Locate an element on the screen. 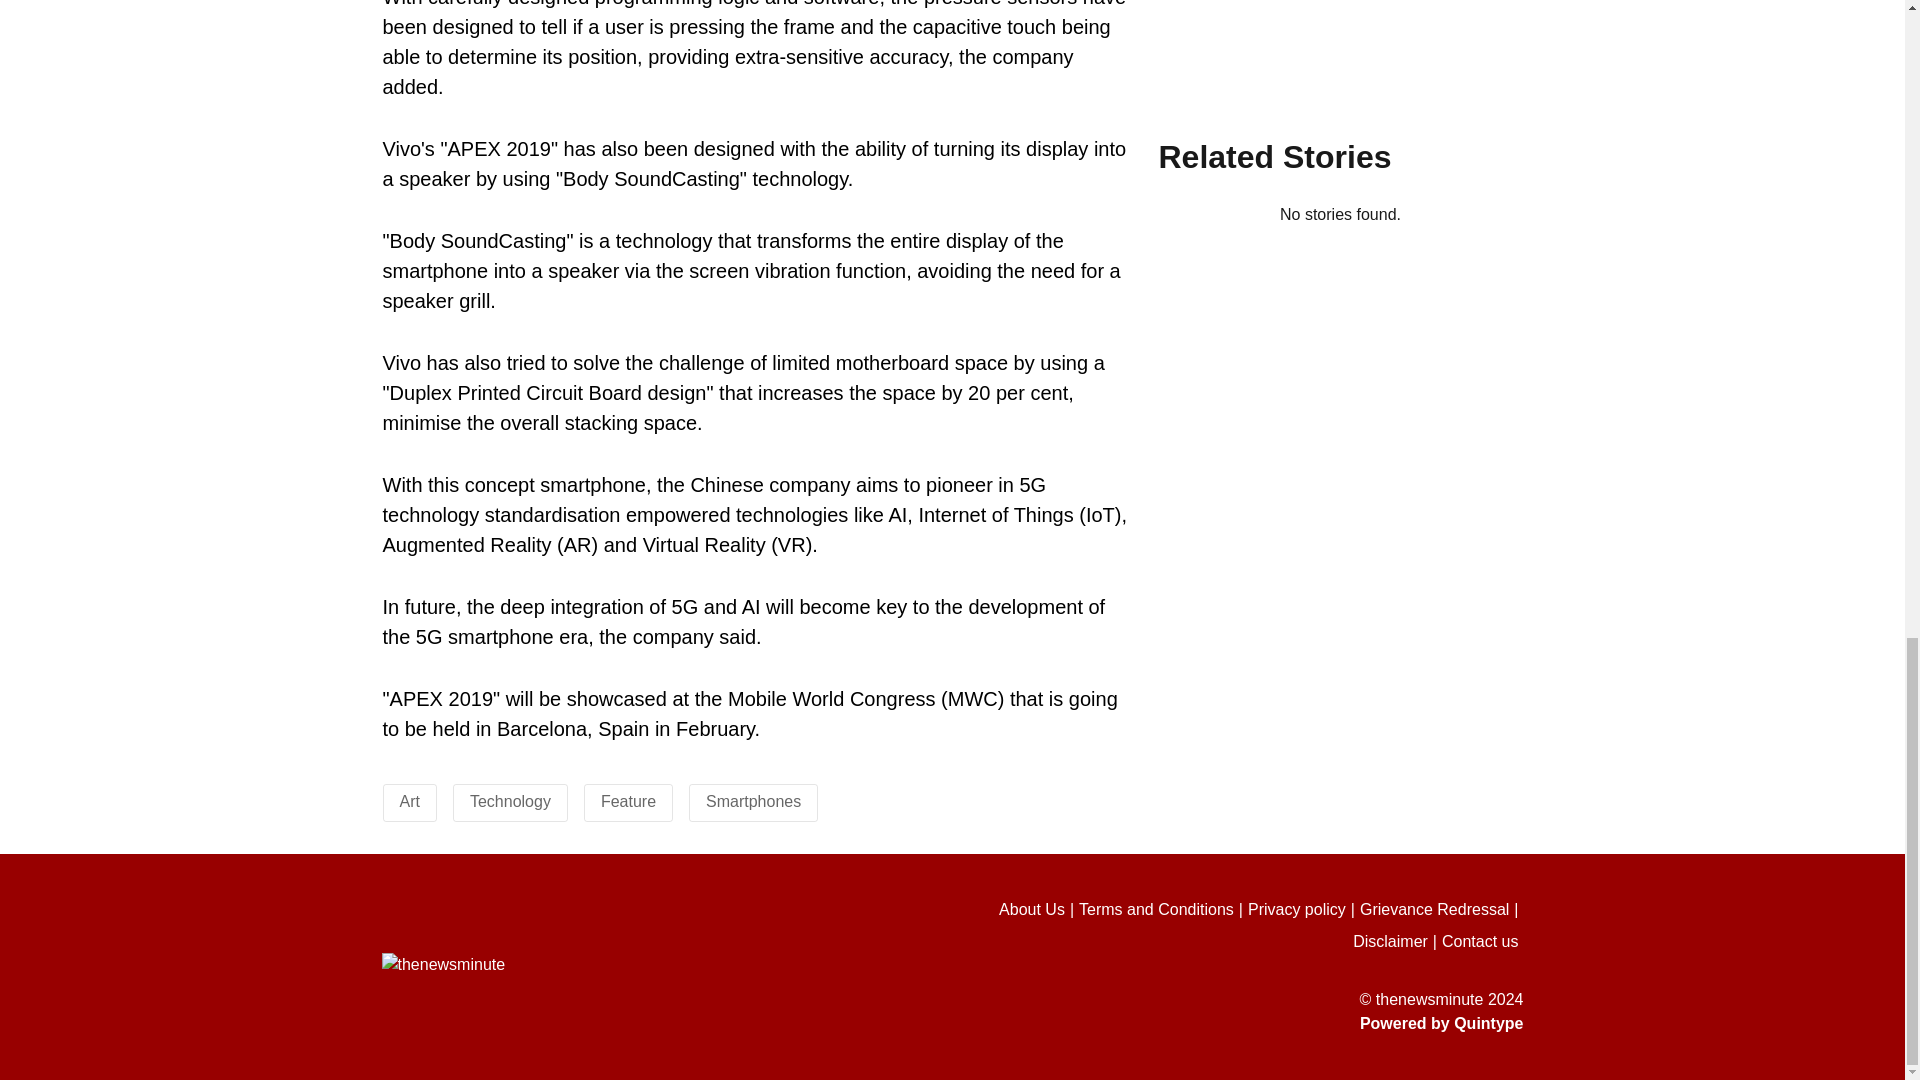  Disclaimer is located at coordinates (1397, 941).